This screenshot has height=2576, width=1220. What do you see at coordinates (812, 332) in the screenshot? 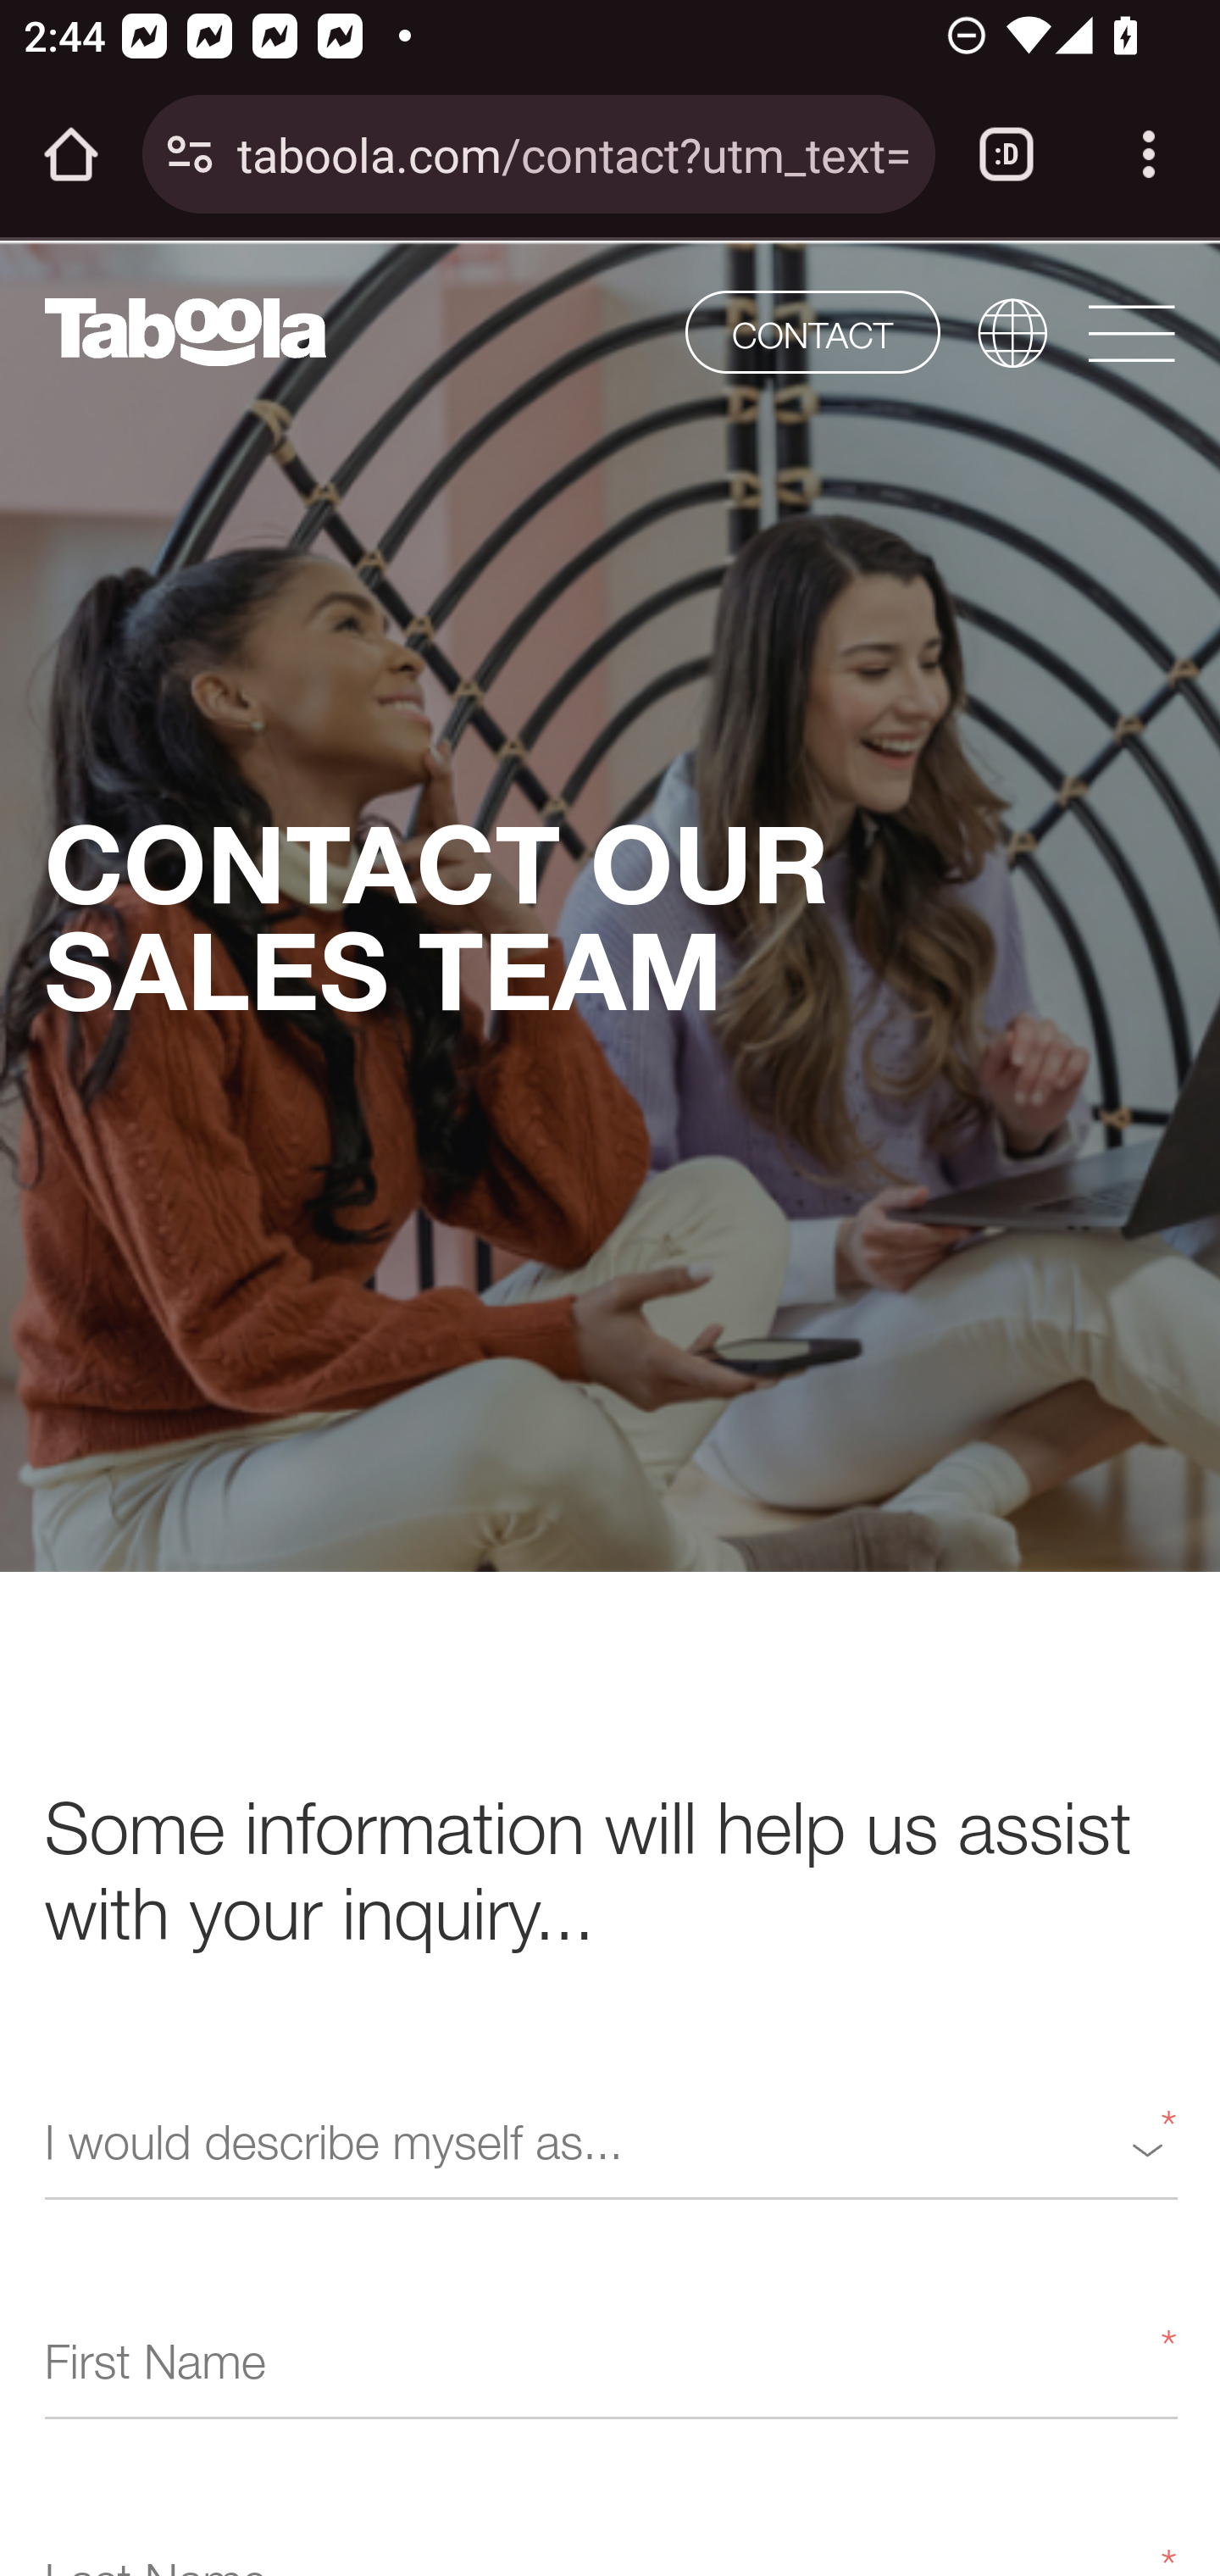
I see `CONTACT` at bounding box center [812, 332].